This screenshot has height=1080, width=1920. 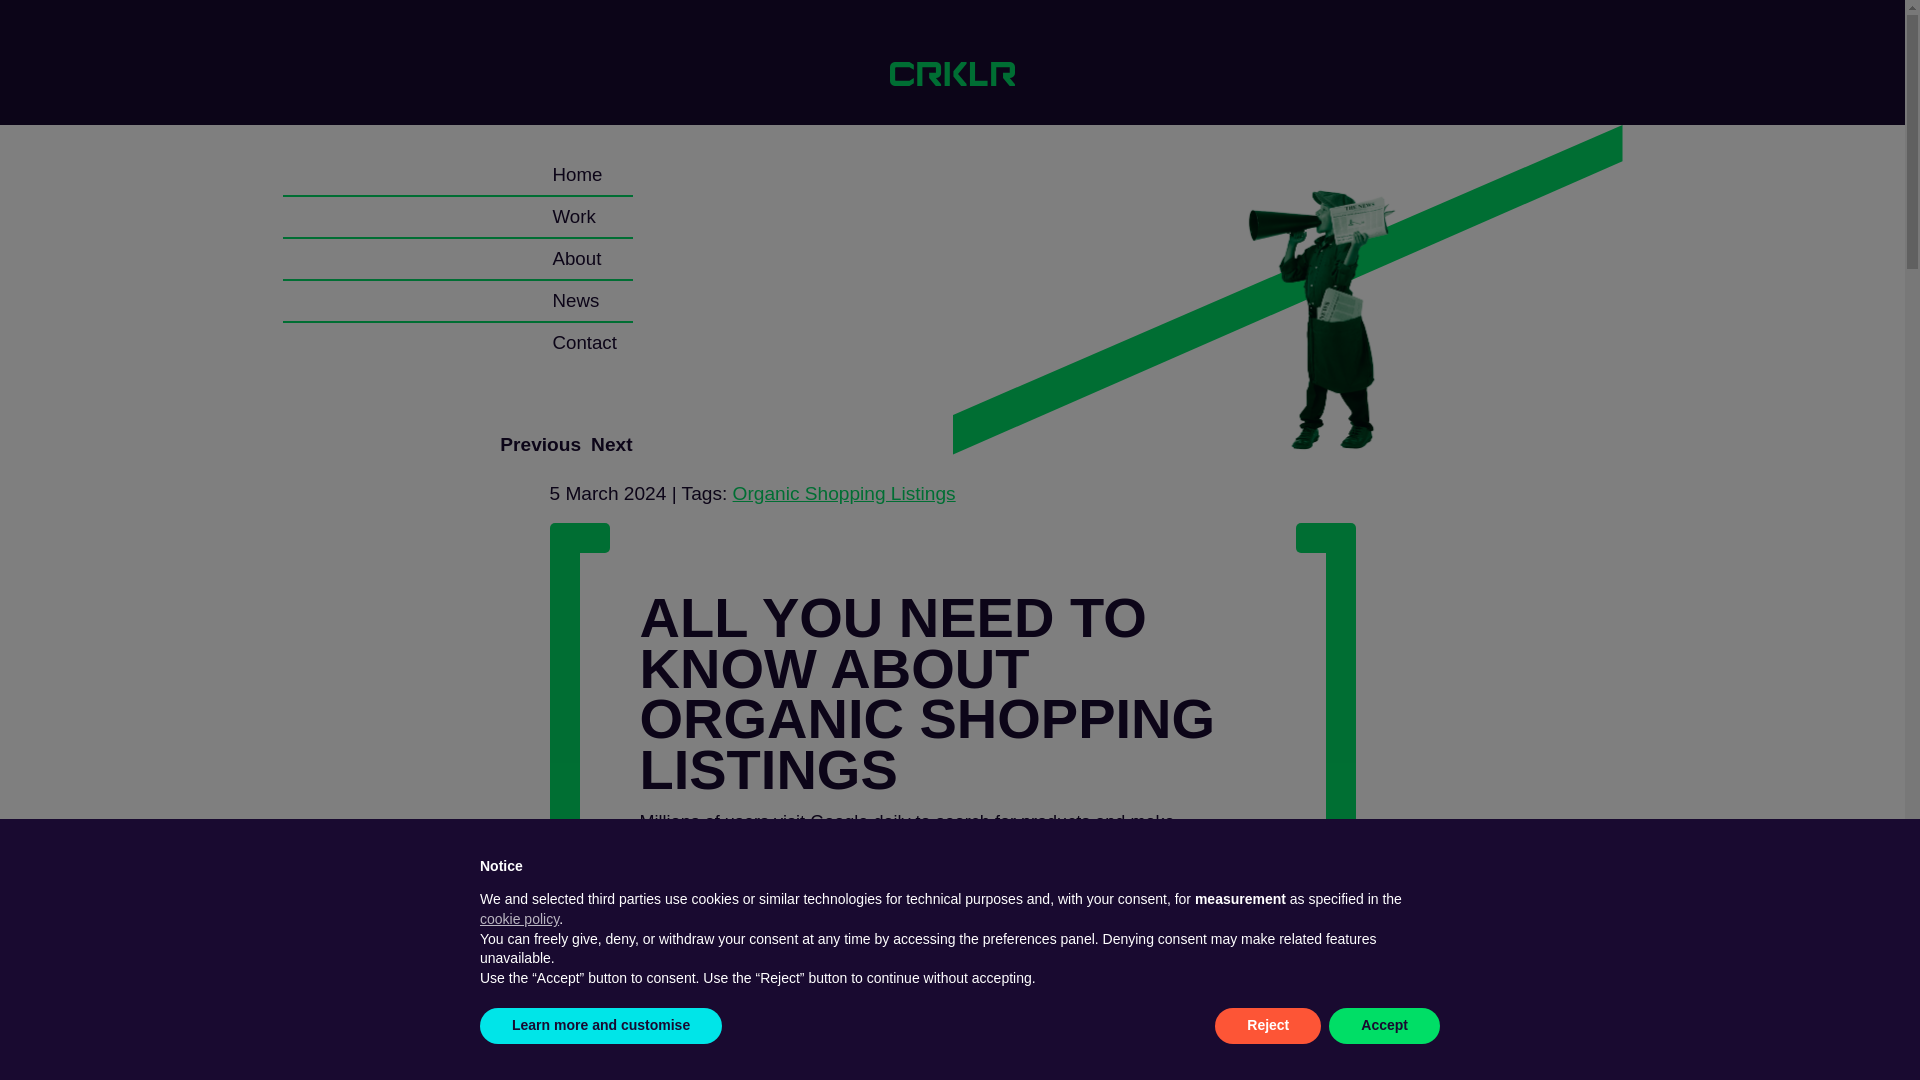 I want to click on Organic Shopping Listings, so click(x=844, y=493).